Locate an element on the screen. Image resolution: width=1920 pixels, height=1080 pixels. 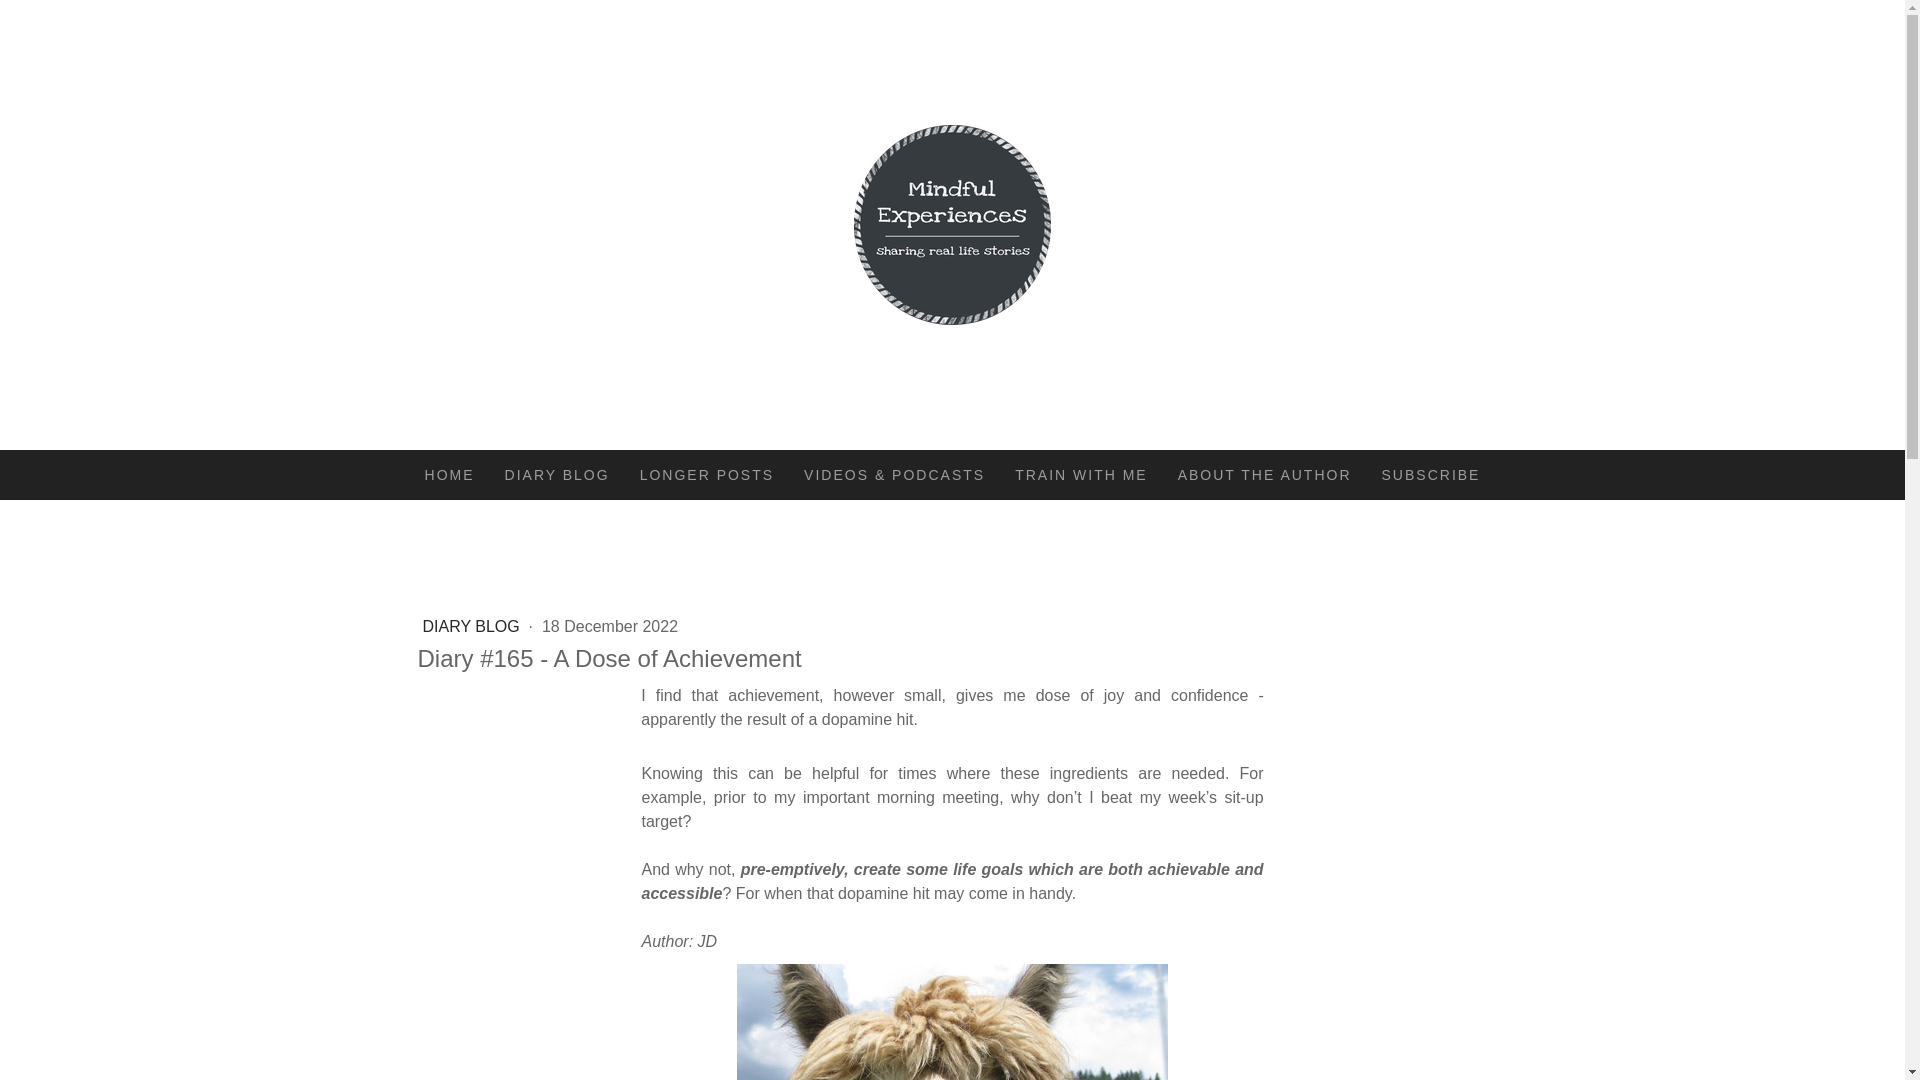
DIARY BLOG is located at coordinates (557, 475).